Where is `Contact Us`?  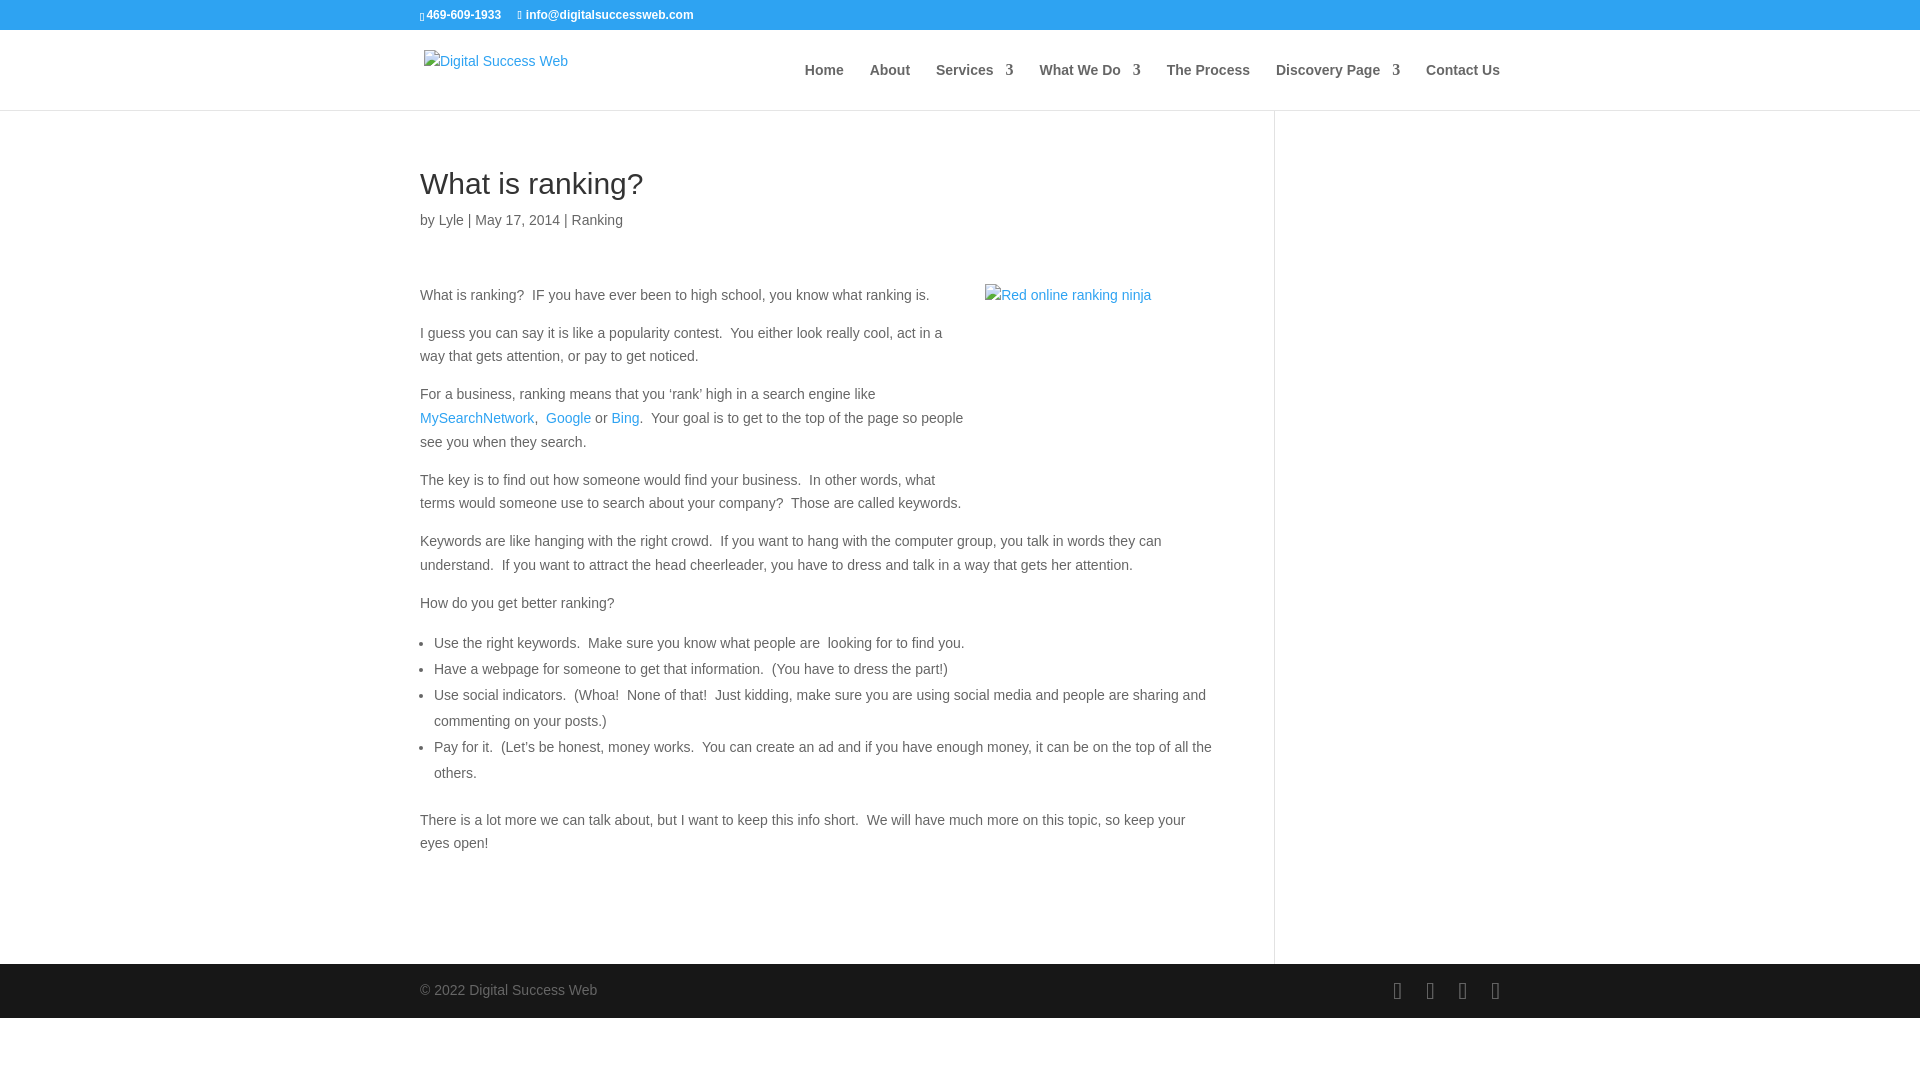
Contact Us is located at coordinates (1462, 86).